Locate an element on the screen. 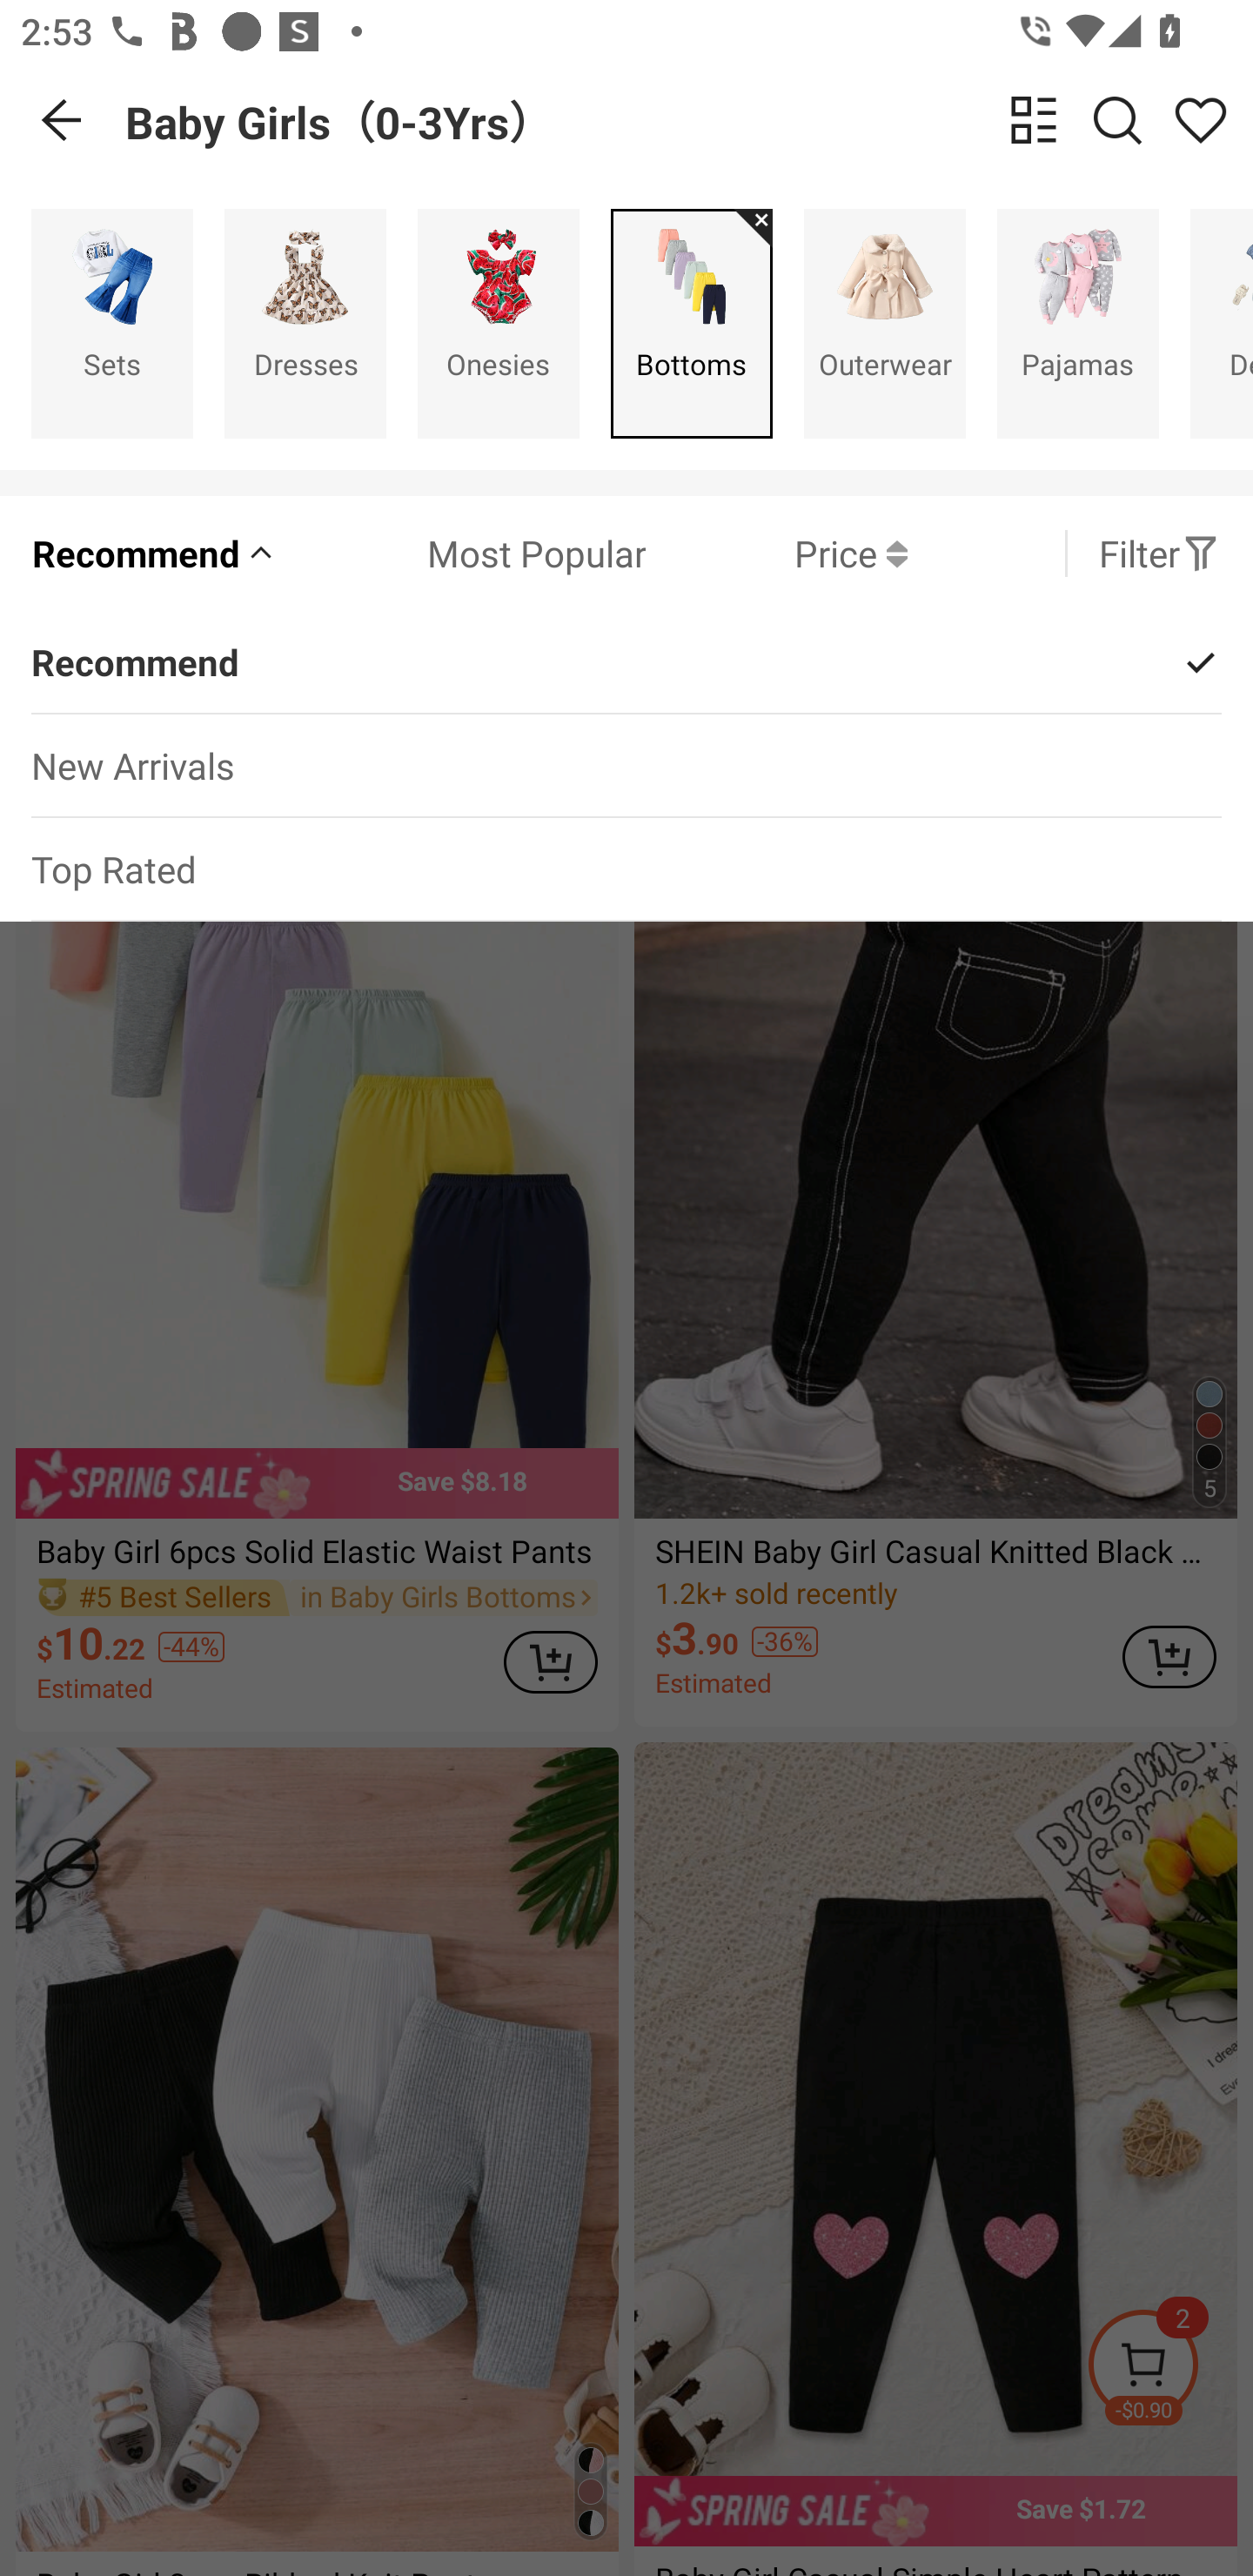 The height and width of the screenshot is (2576, 1253). Pajamas is located at coordinates (1078, 323).